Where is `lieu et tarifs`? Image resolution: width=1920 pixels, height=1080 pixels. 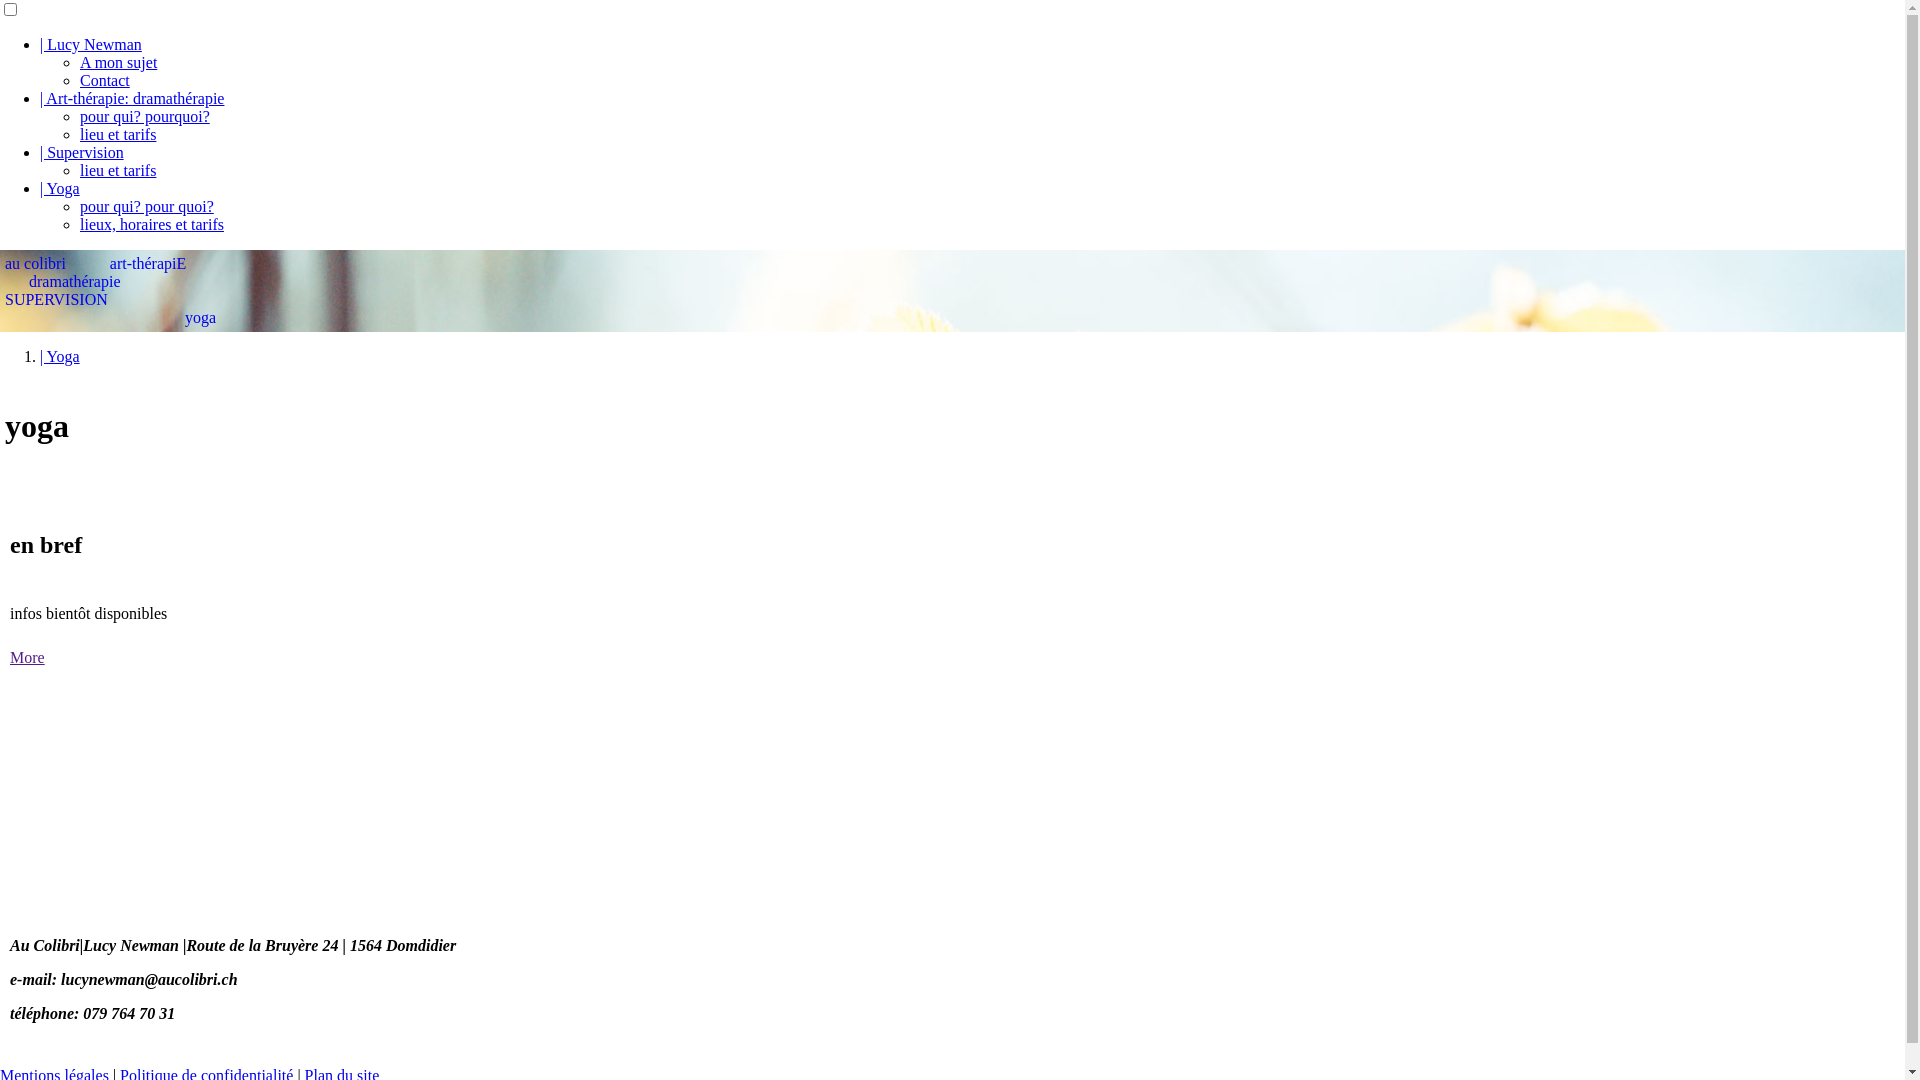 lieu et tarifs is located at coordinates (118, 170).